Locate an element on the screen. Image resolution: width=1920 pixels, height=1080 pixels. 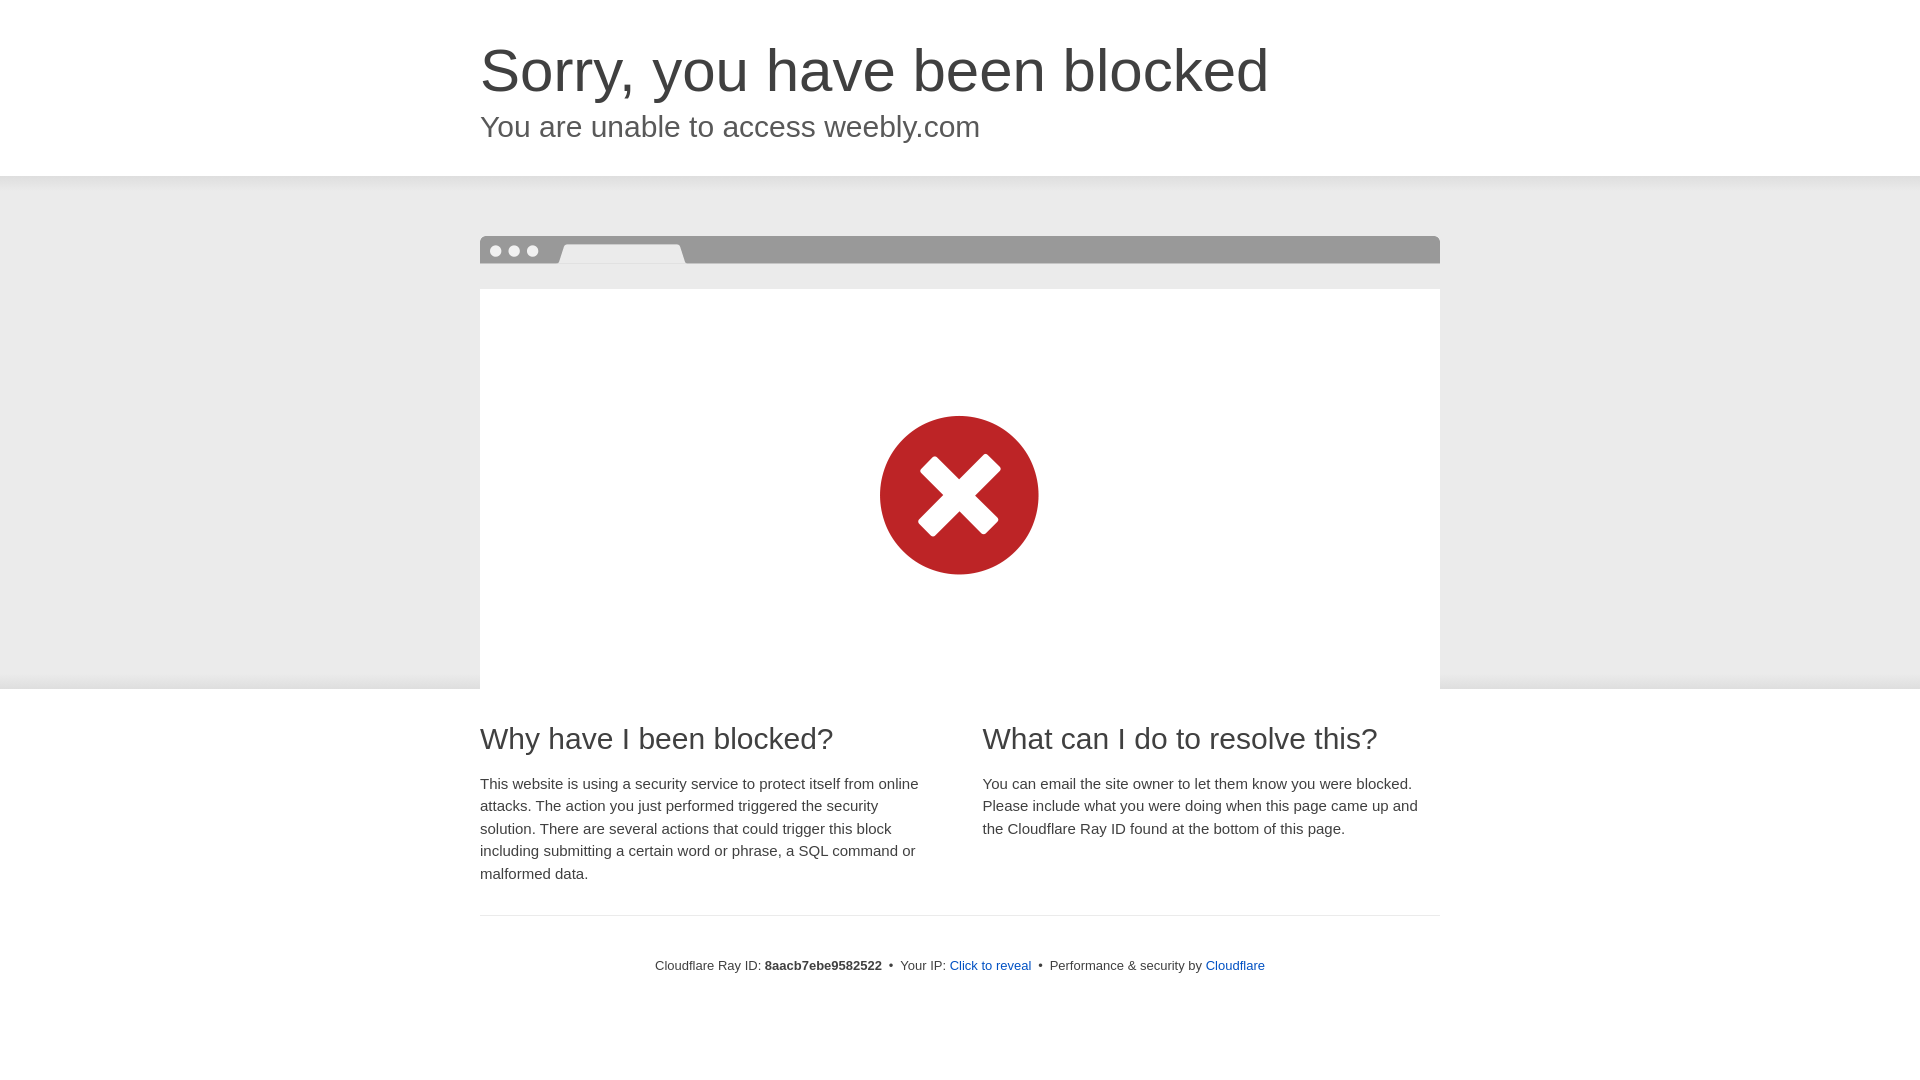
Click to reveal is located at coordinates (991, 966).